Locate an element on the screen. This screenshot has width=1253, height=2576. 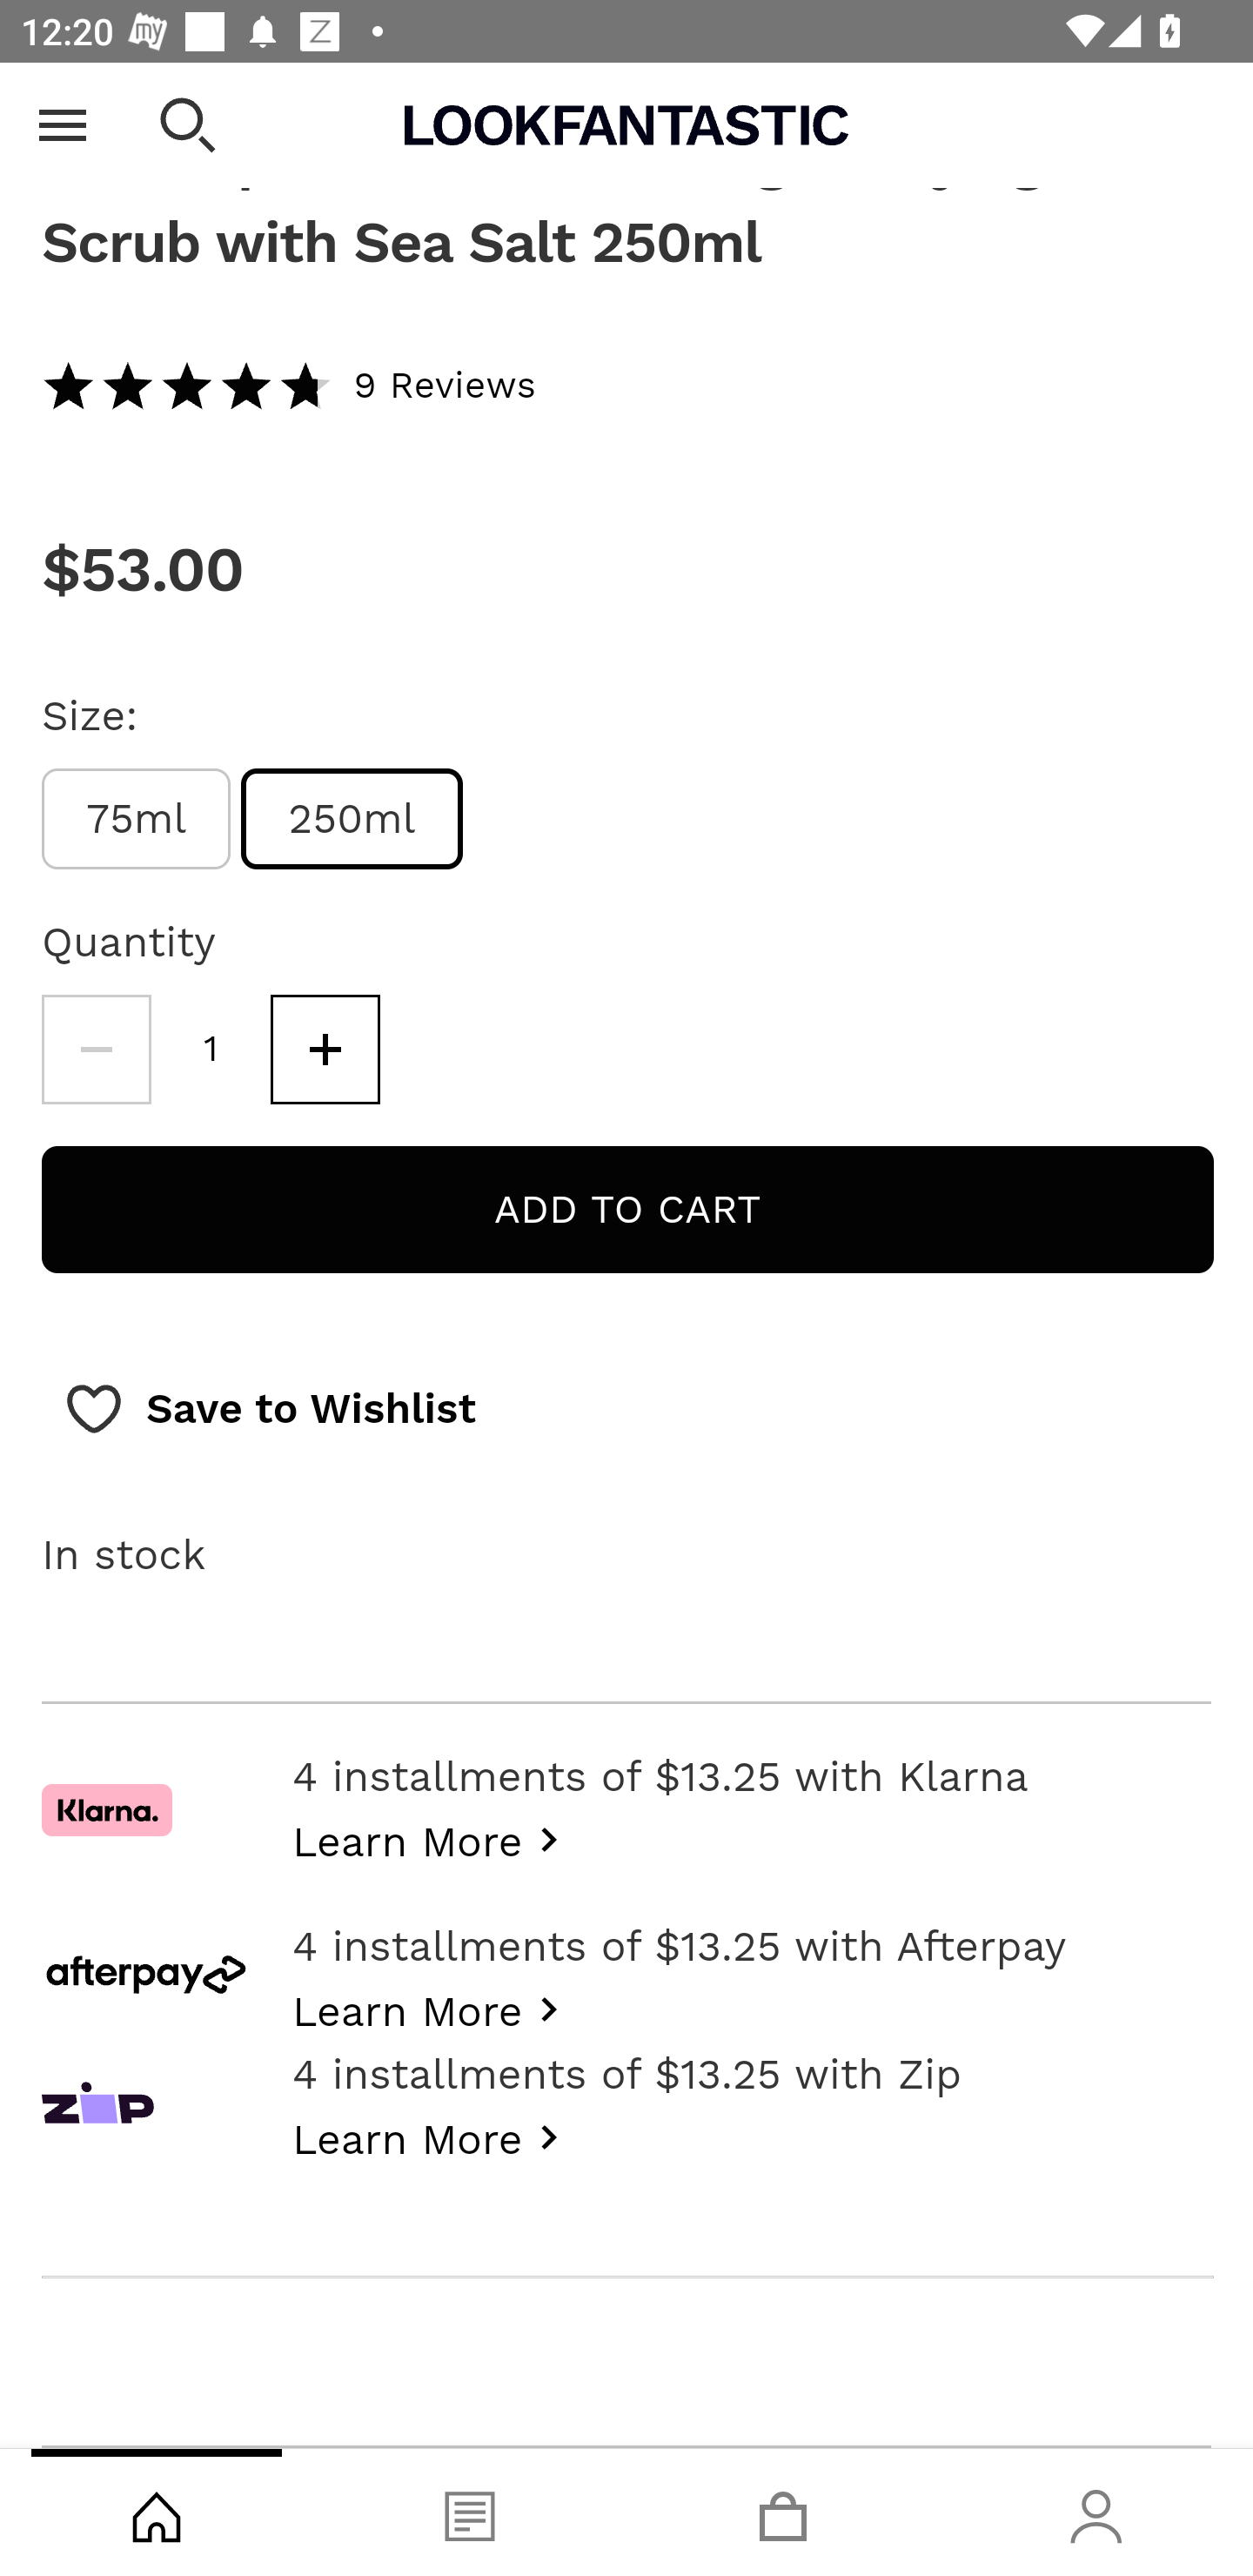
250ml selected is located at coordinates (352, 820).